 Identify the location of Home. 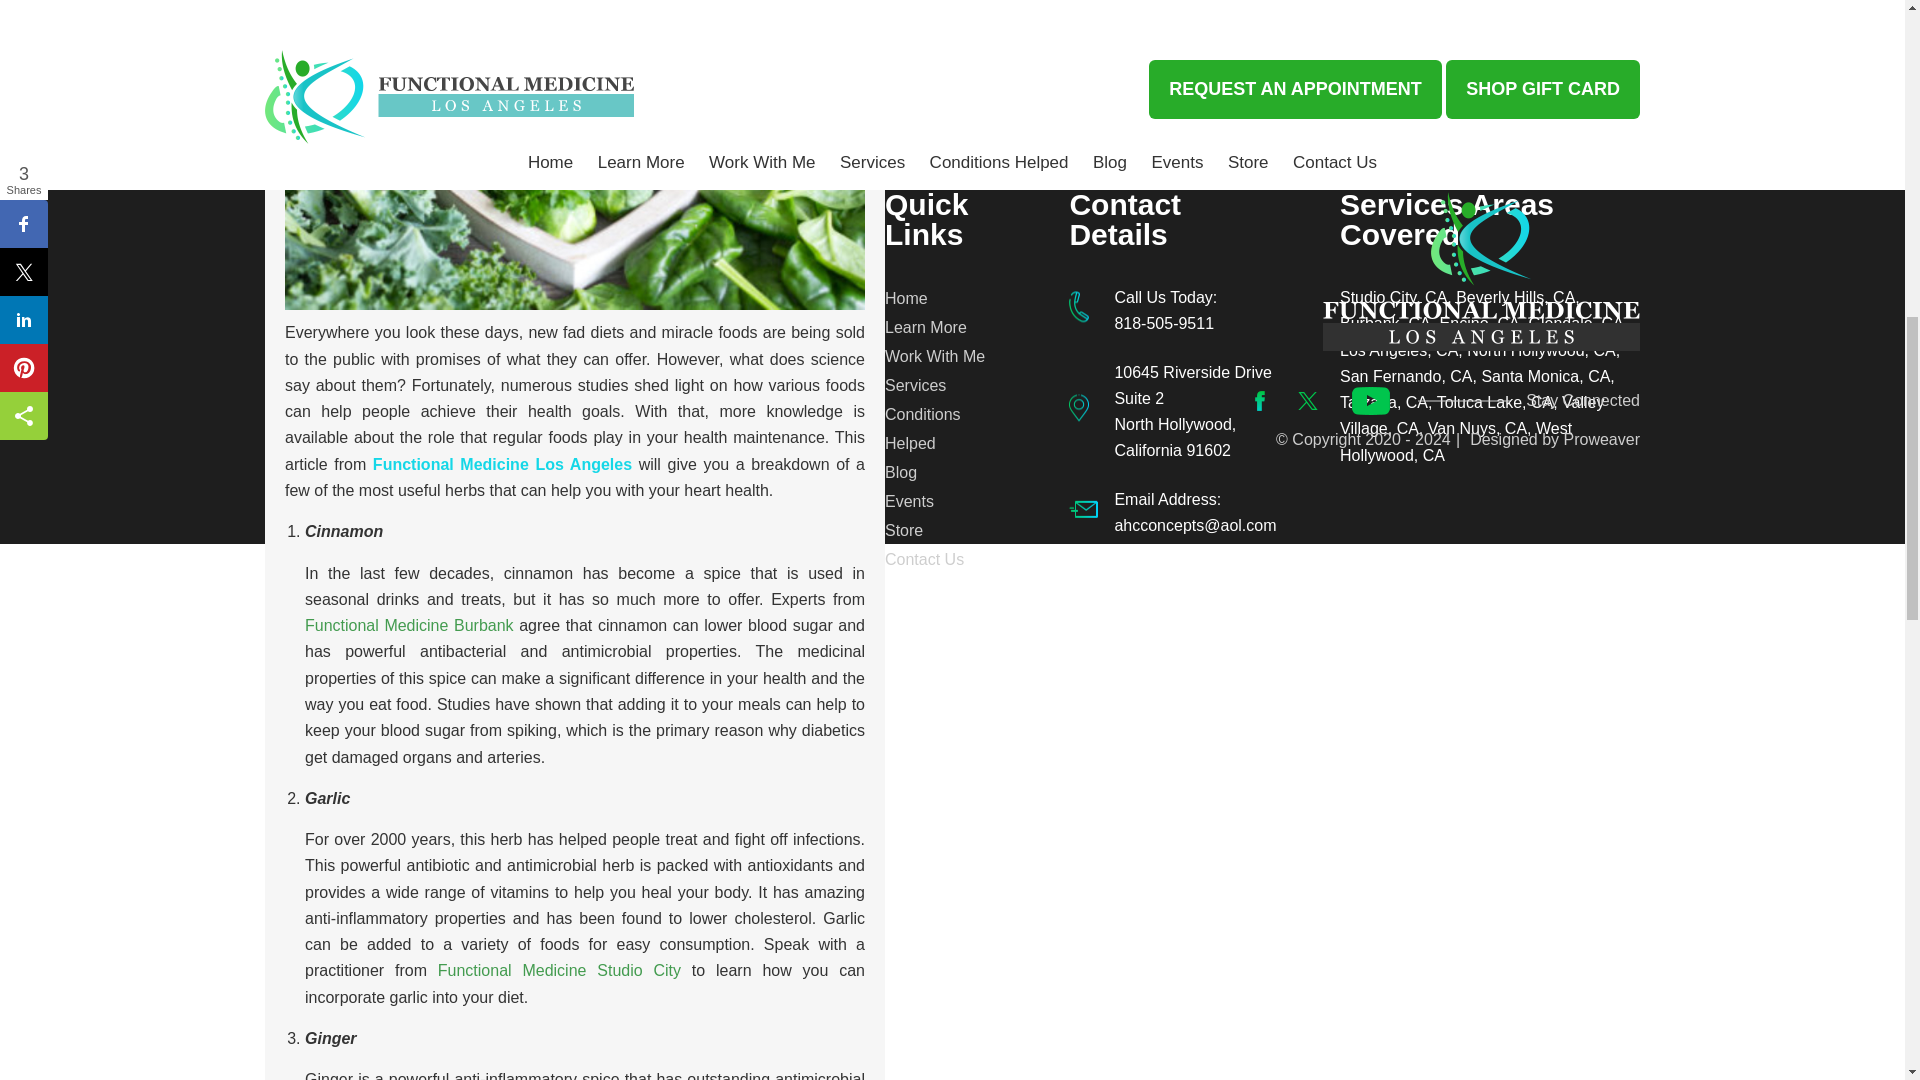
(947, 298).